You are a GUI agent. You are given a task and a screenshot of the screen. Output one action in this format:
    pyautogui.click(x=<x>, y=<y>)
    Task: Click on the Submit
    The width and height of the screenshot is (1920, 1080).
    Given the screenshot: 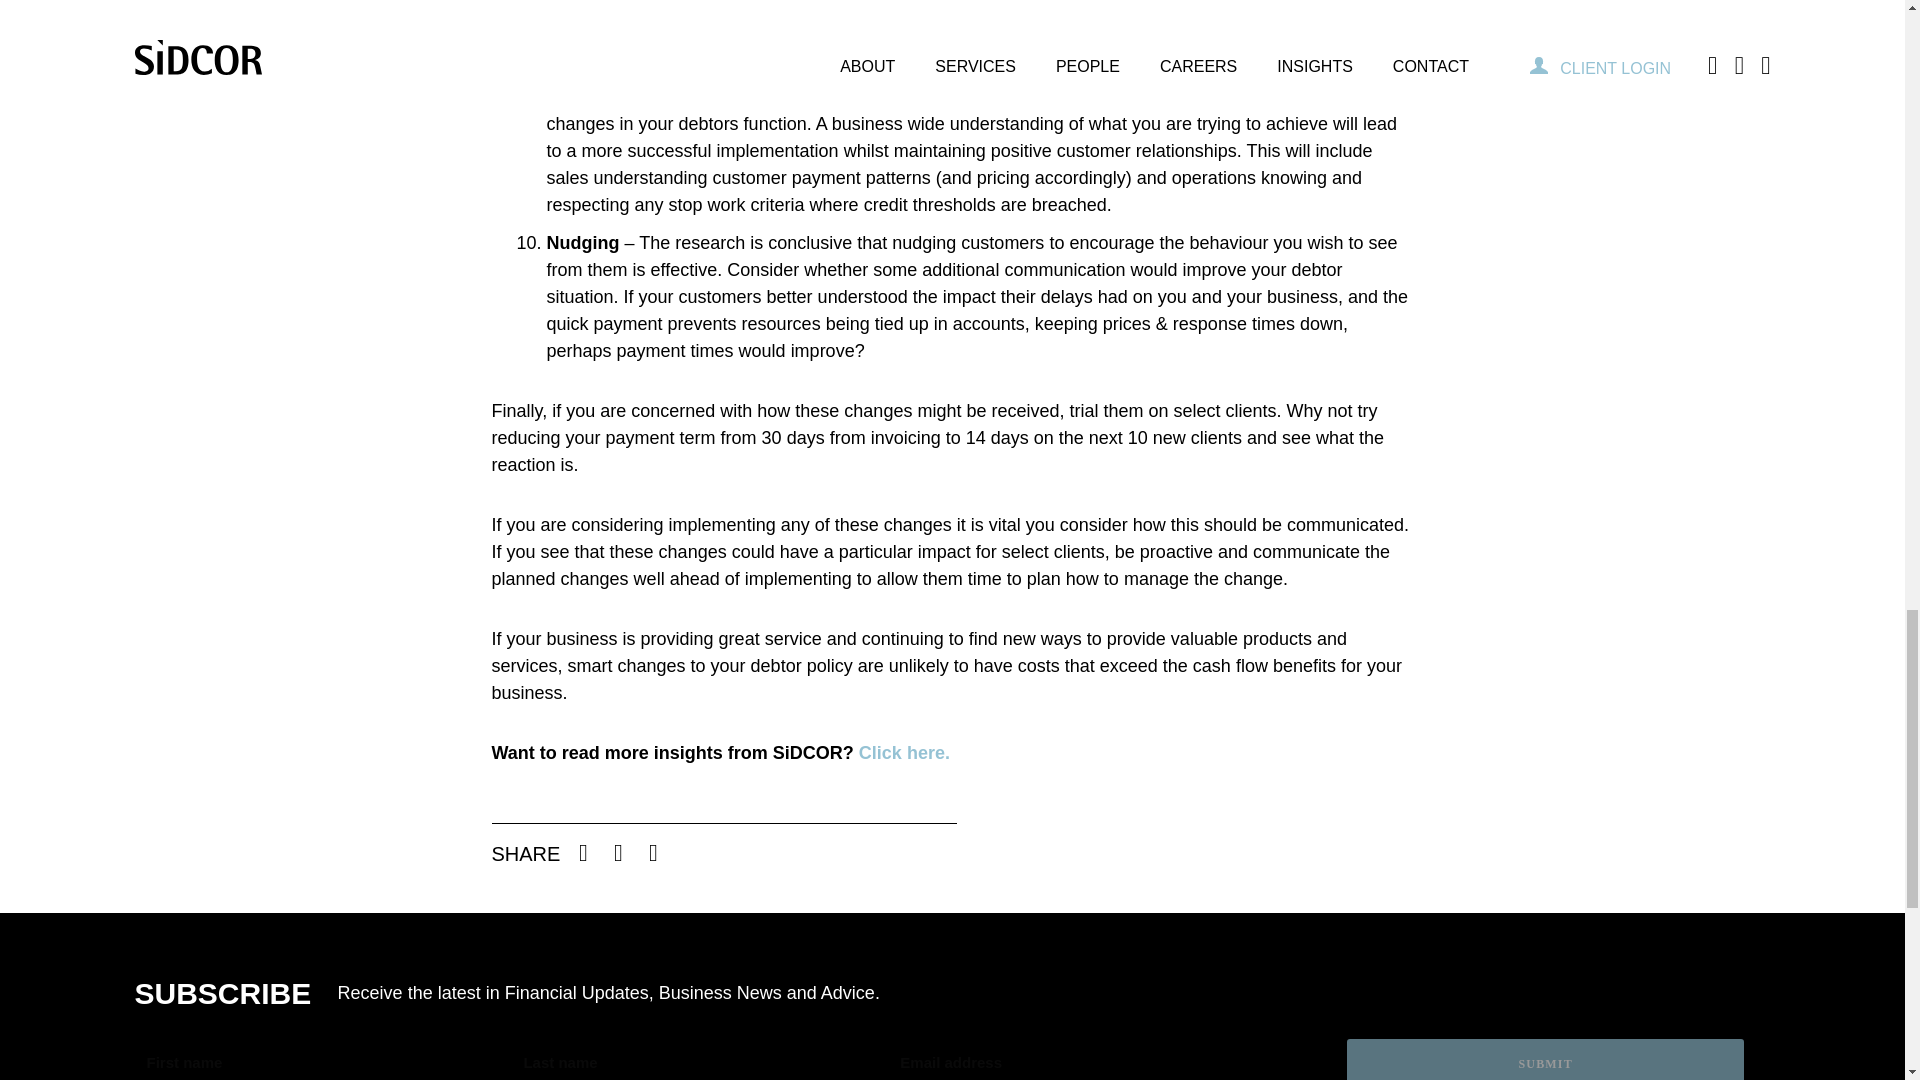 What is the action you would take?
    pyautogui.click(x=1545, y=1059)
    